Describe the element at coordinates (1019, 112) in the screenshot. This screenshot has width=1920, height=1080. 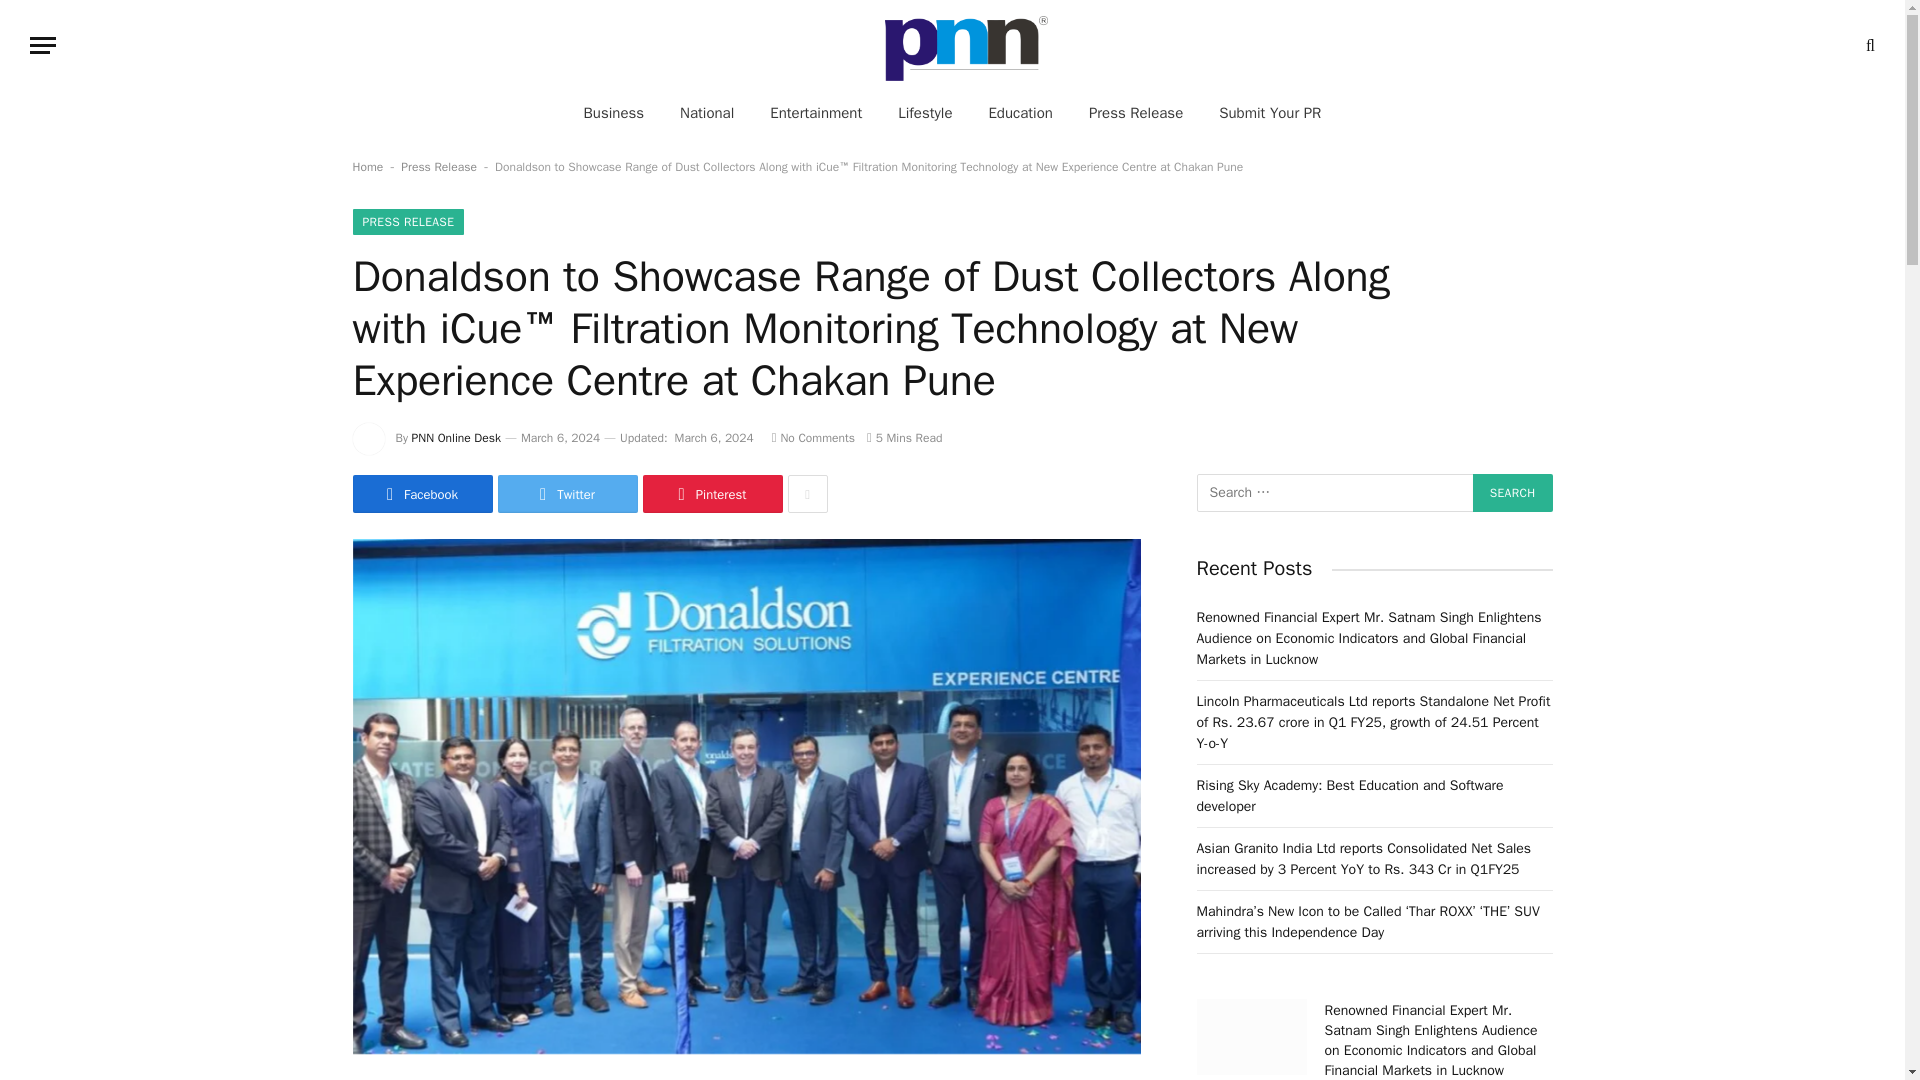
I see `Education` at that location.